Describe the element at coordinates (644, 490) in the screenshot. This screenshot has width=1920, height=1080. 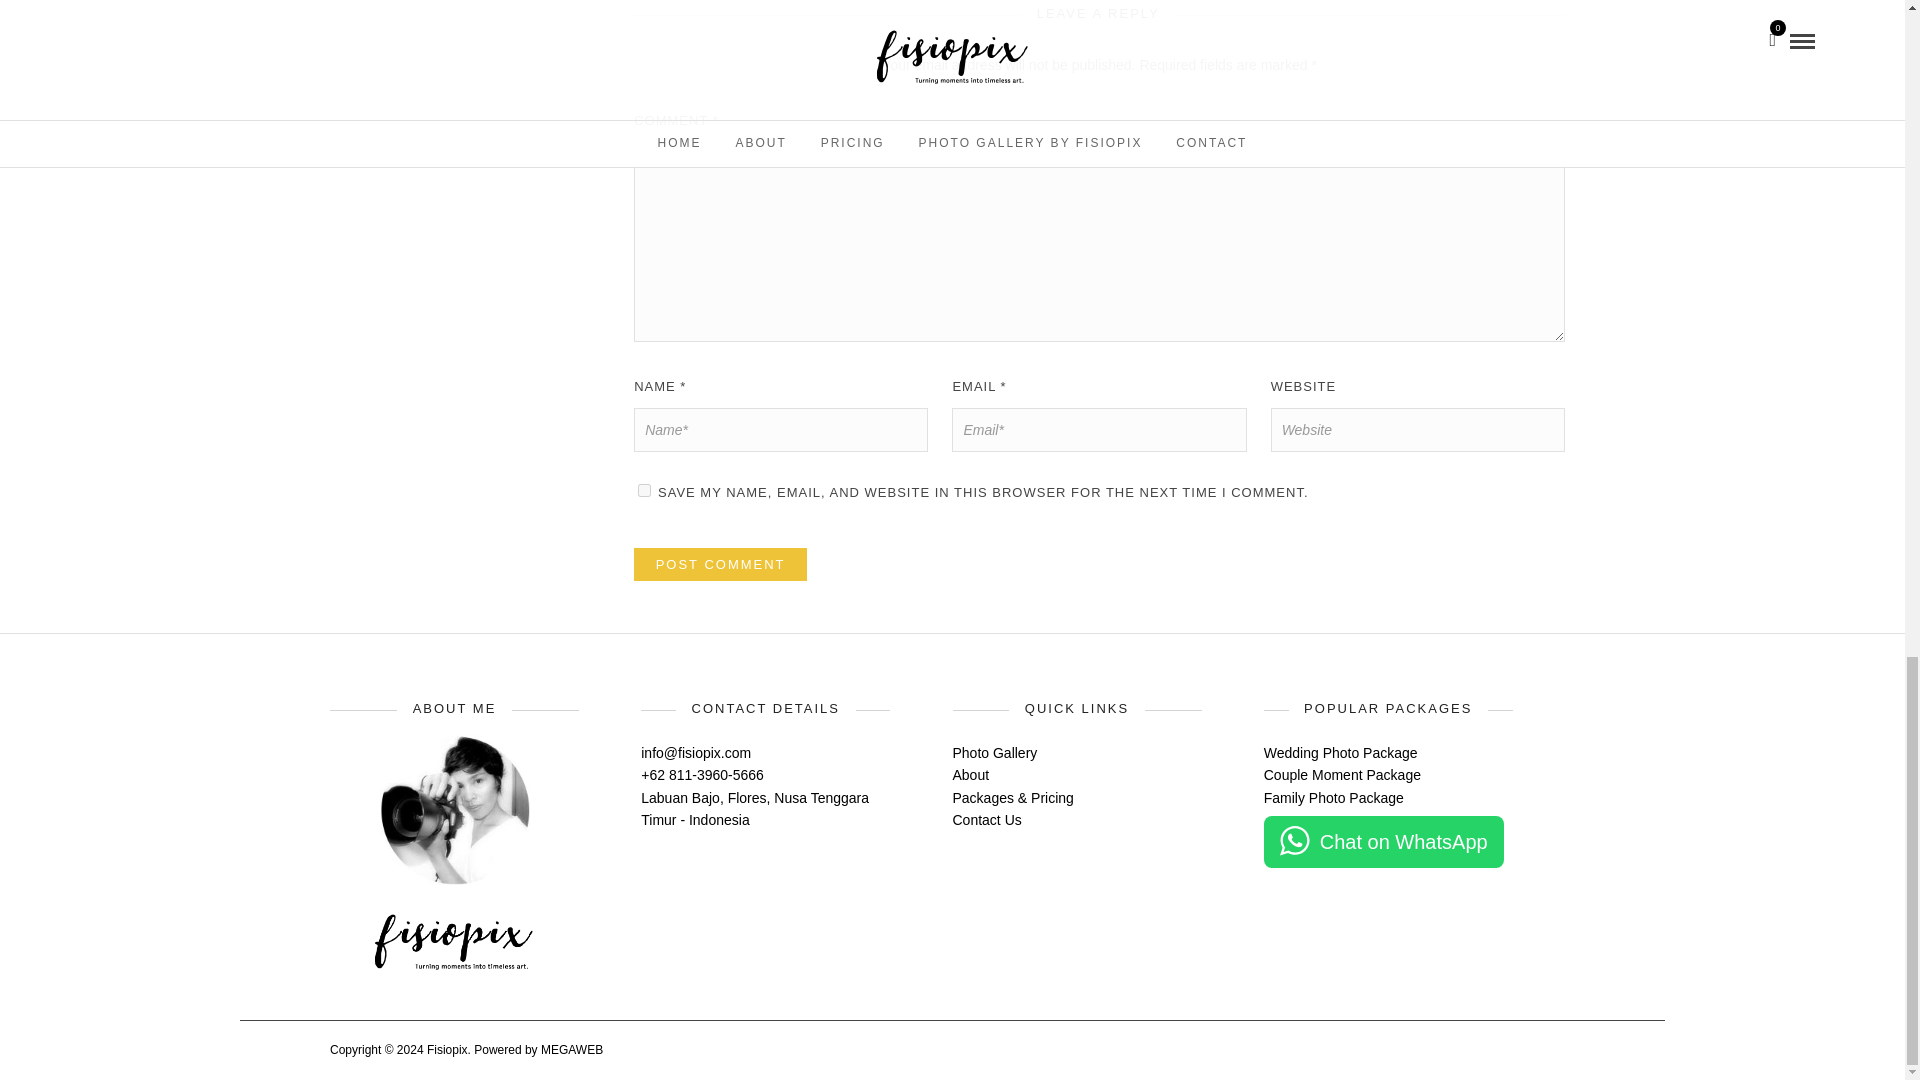
I see `yes` at that location.